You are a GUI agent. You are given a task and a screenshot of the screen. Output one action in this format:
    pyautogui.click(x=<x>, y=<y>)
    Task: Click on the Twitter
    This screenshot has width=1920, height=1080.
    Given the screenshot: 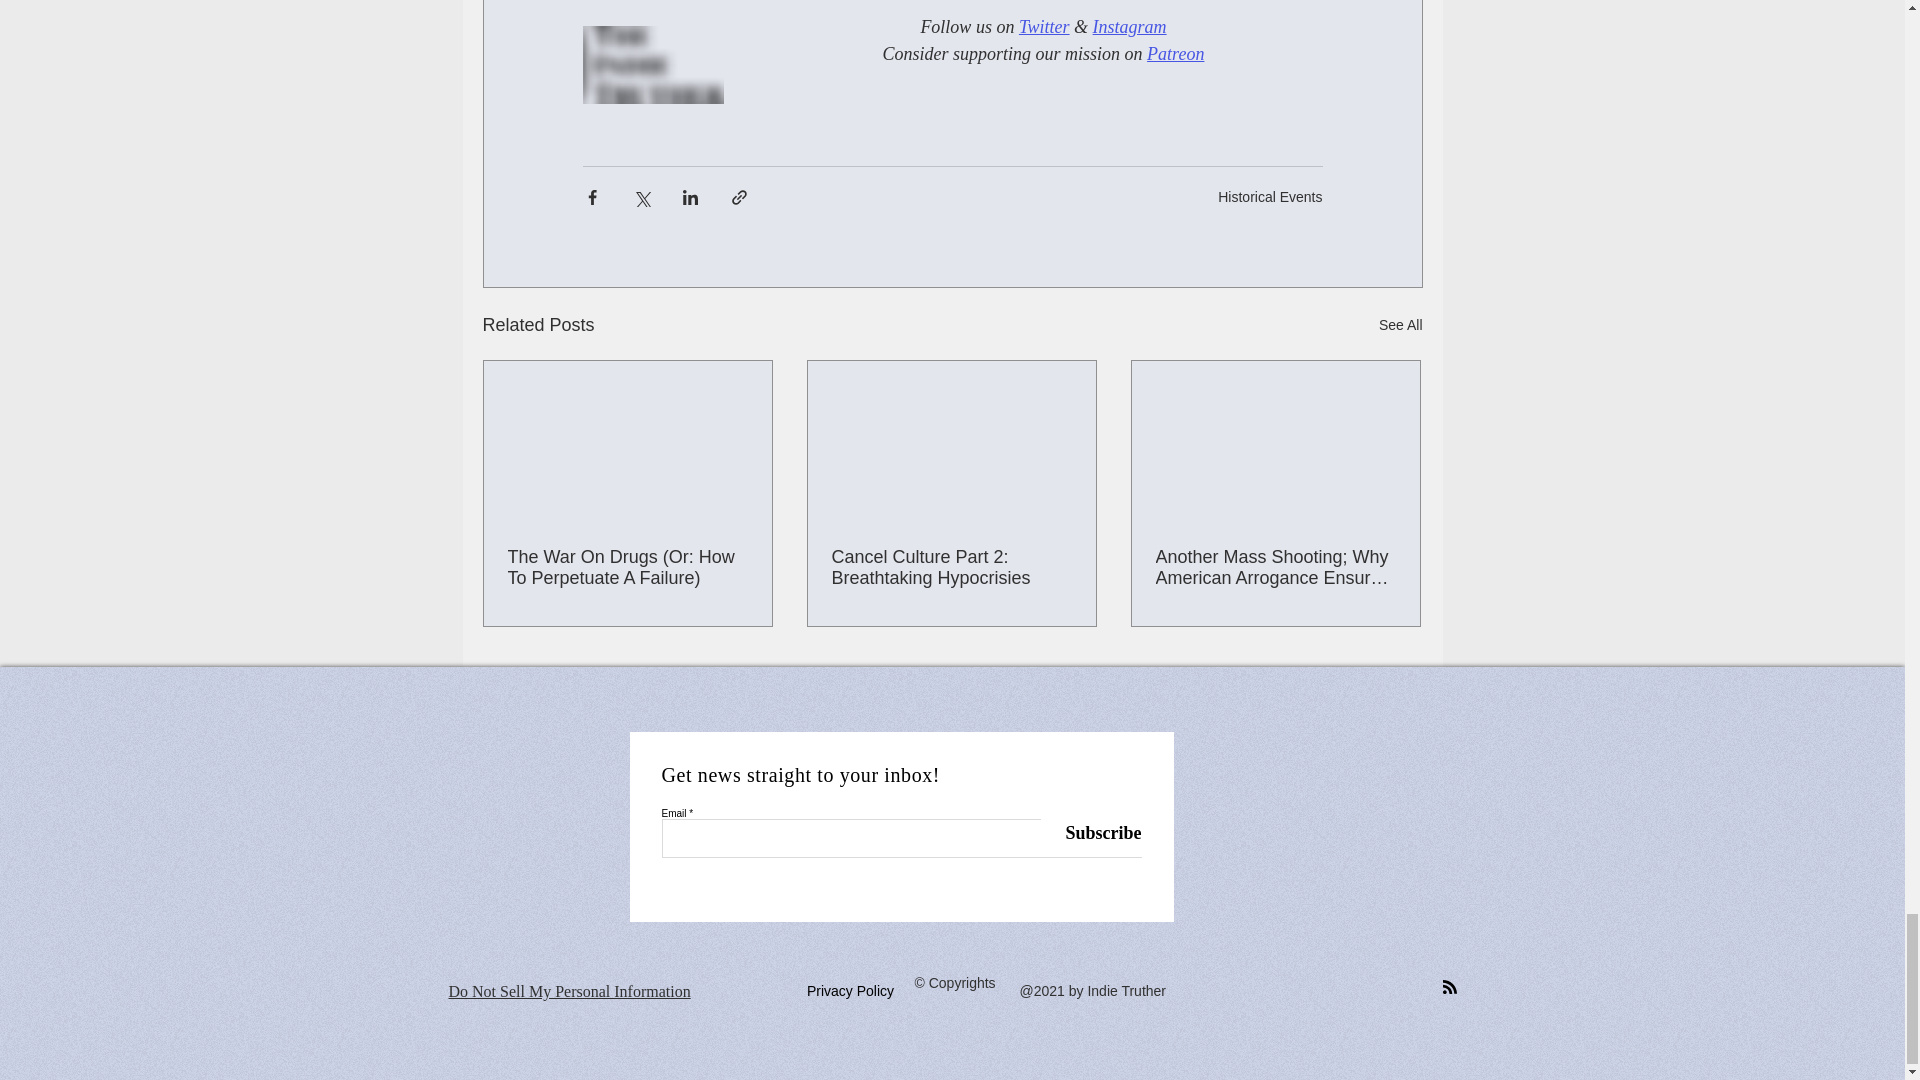 What is the action you would take?
    pyautogui.click(x=1043, y=26)
    